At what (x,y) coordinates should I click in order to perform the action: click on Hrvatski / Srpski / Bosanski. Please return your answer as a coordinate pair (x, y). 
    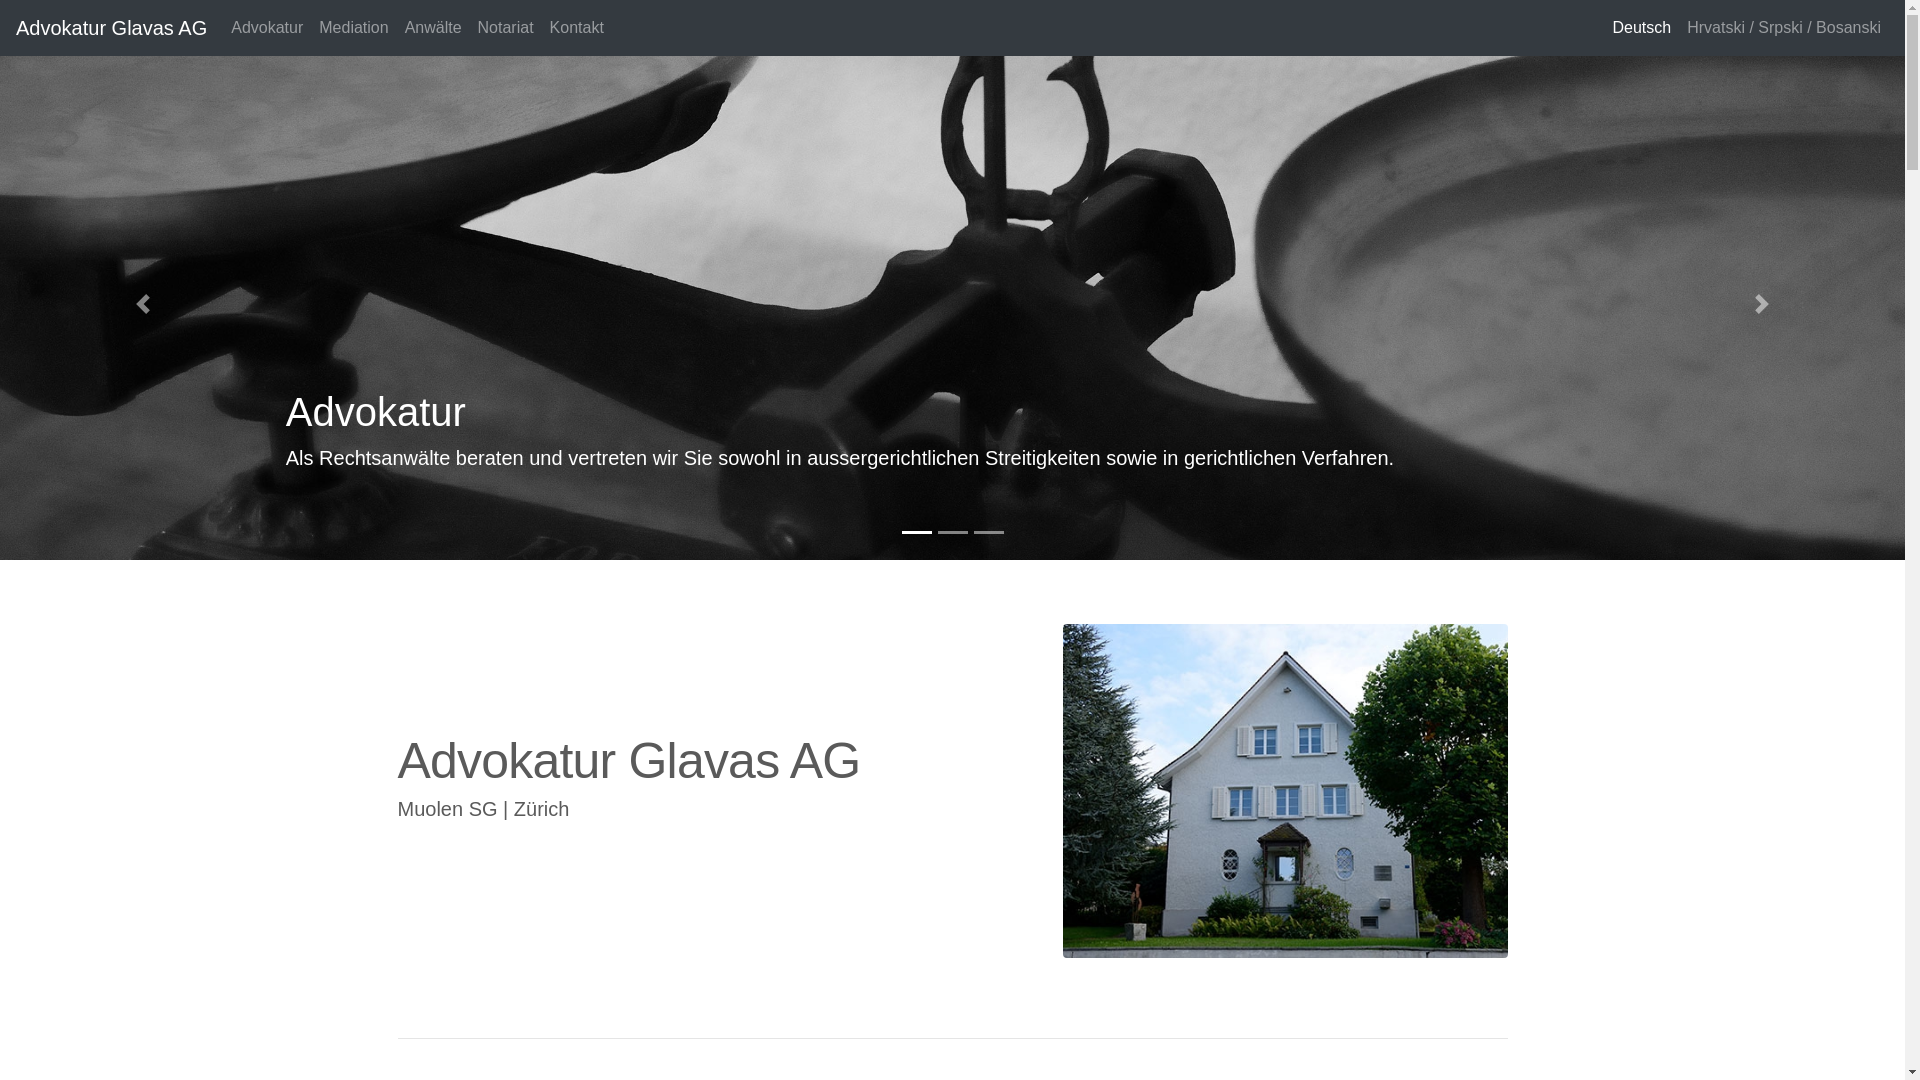
    Looking at the image, I should click on (1784, 28).